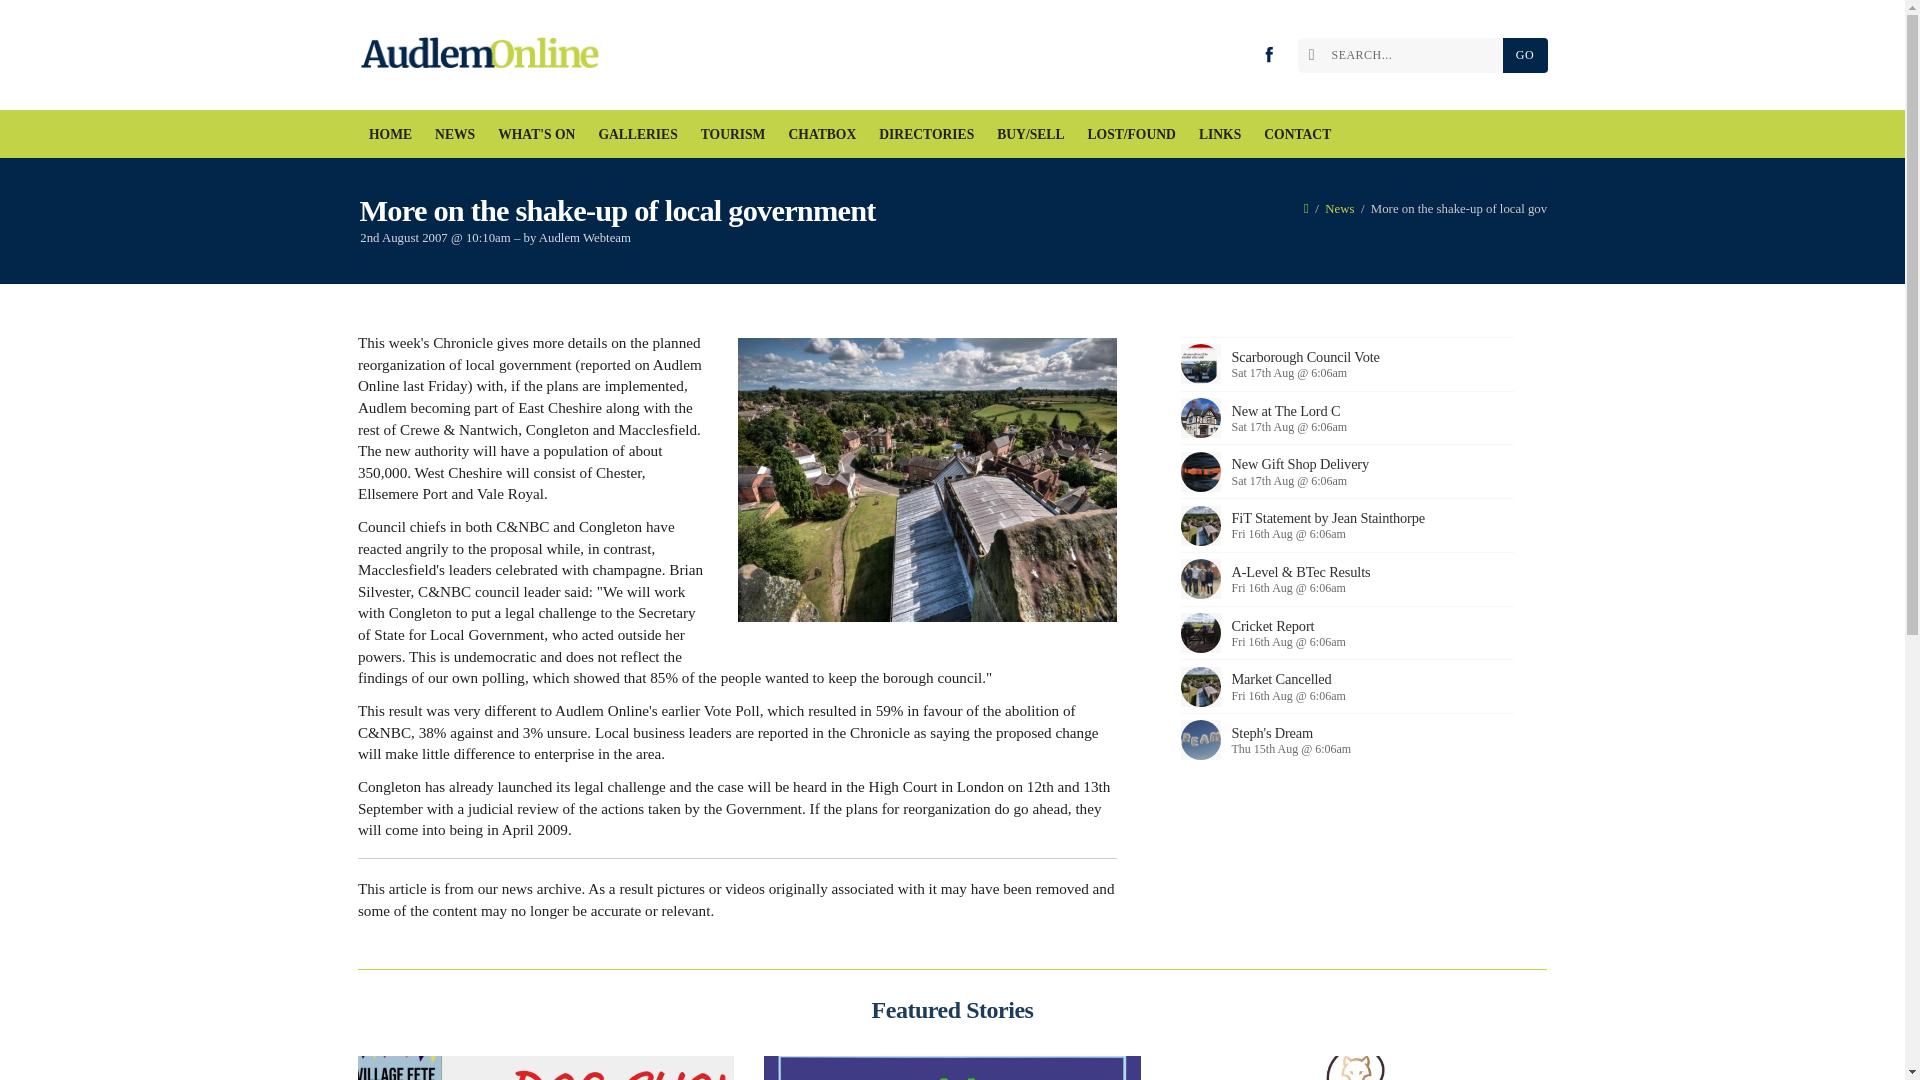 Image resolution: width=1920 pixels, height=1080 pixels. I want to click on GO, so click(1524, 55).